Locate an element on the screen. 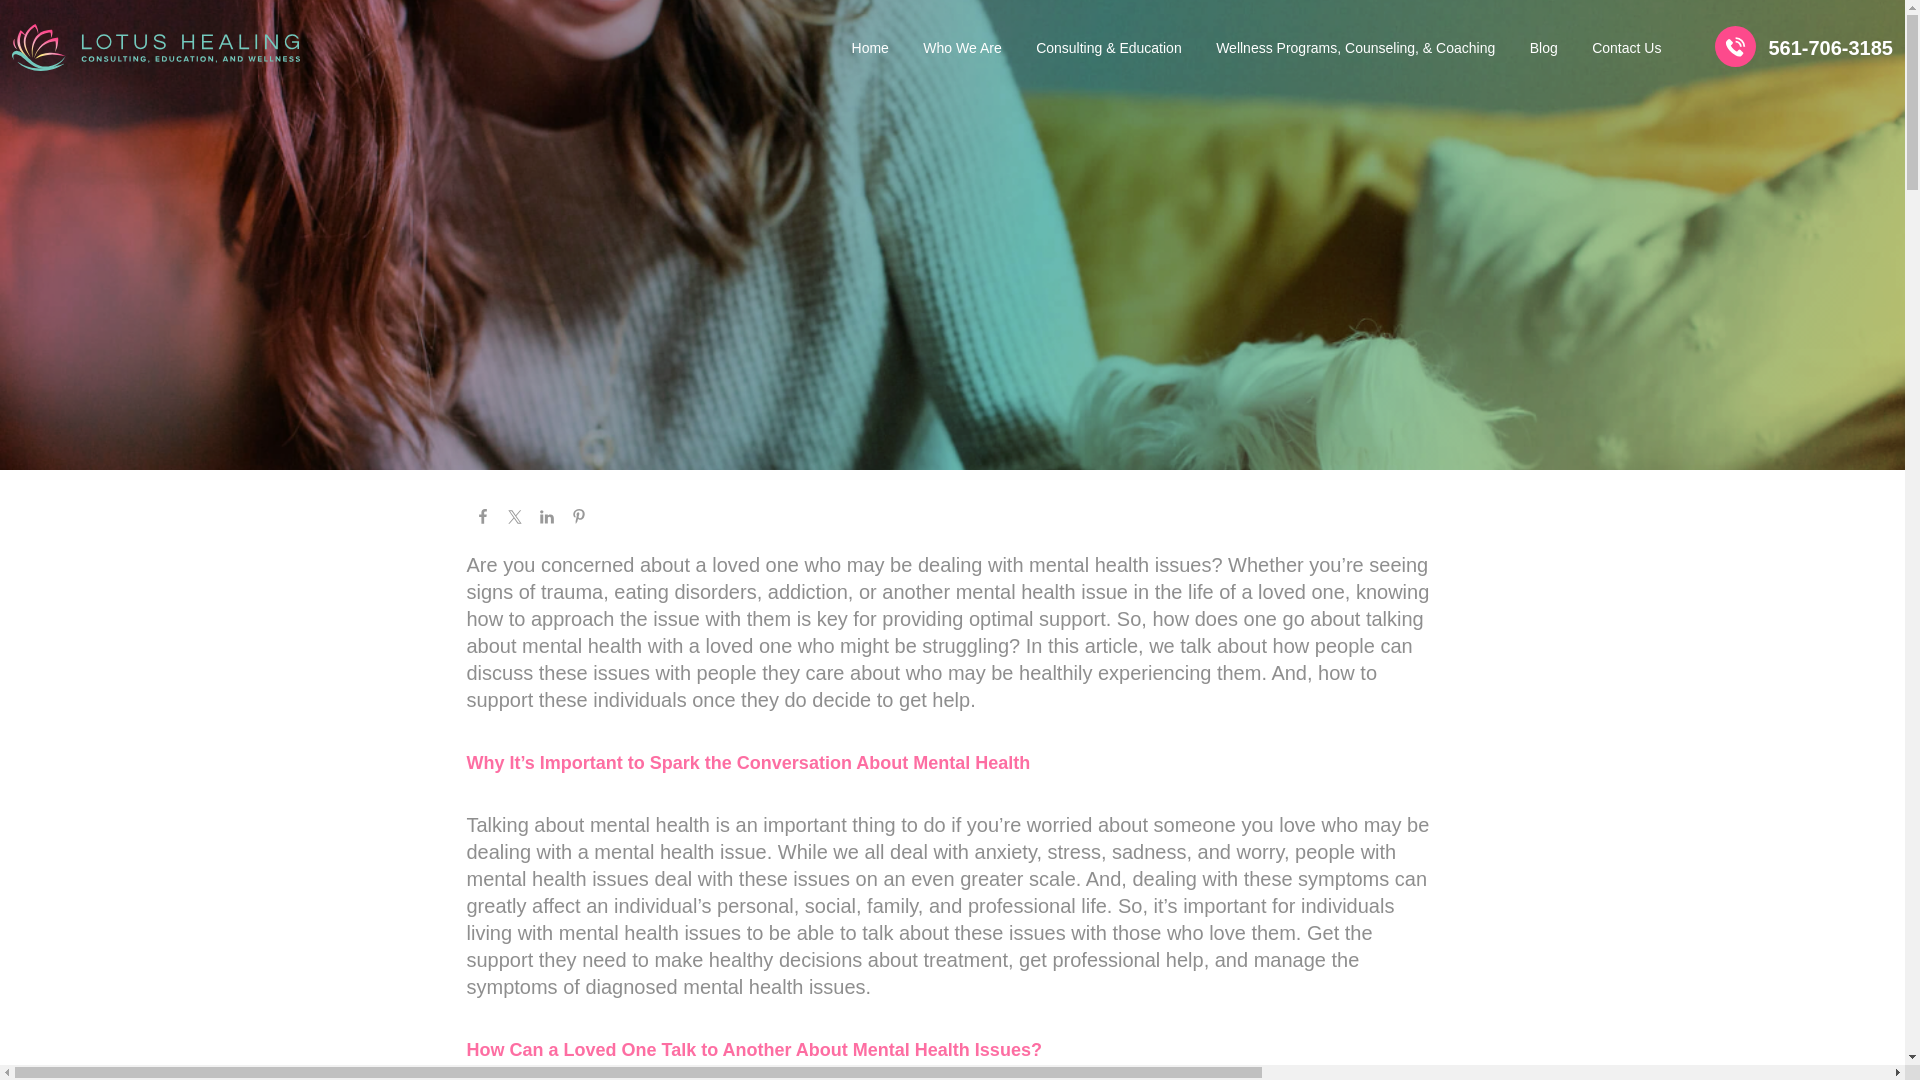  Contact Us is located at coordinates (1626, 50).